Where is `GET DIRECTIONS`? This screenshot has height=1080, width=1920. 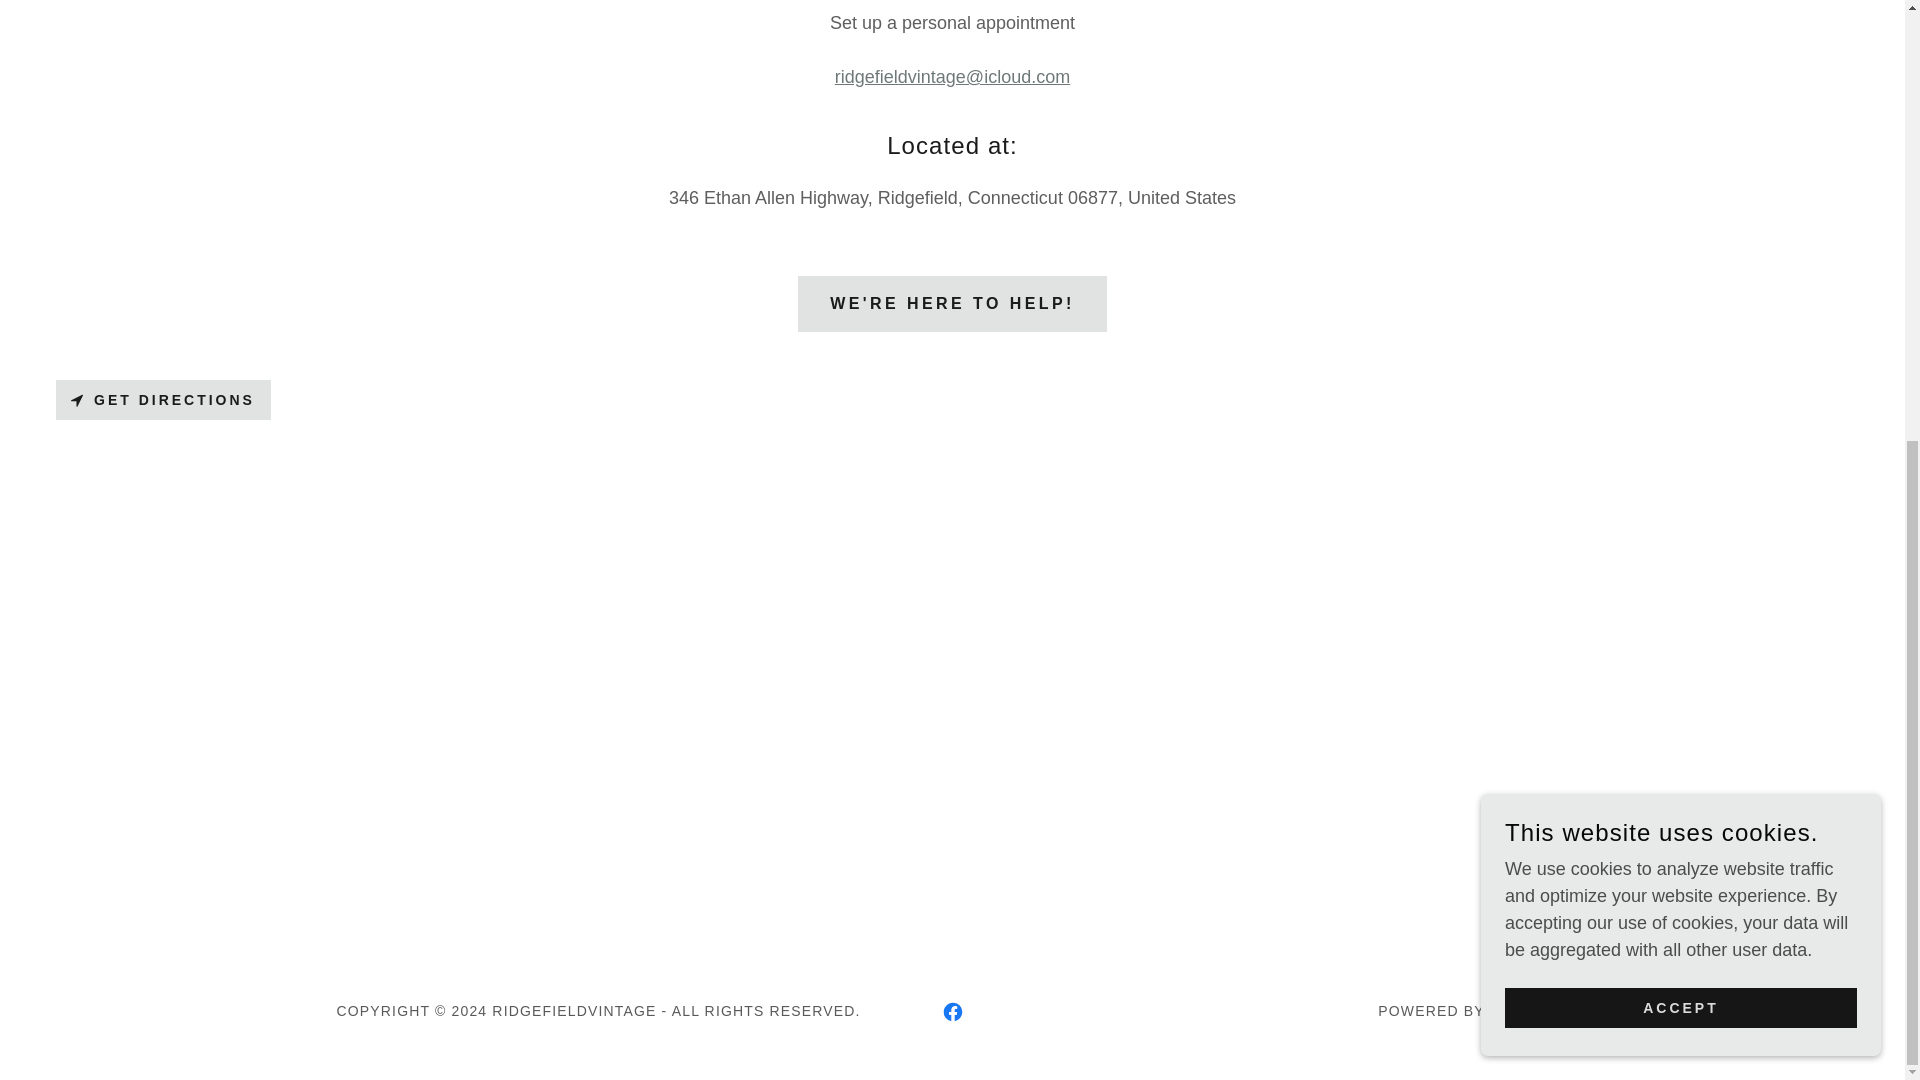
GET DIRECTIONS is located at coordinates (162, 400).